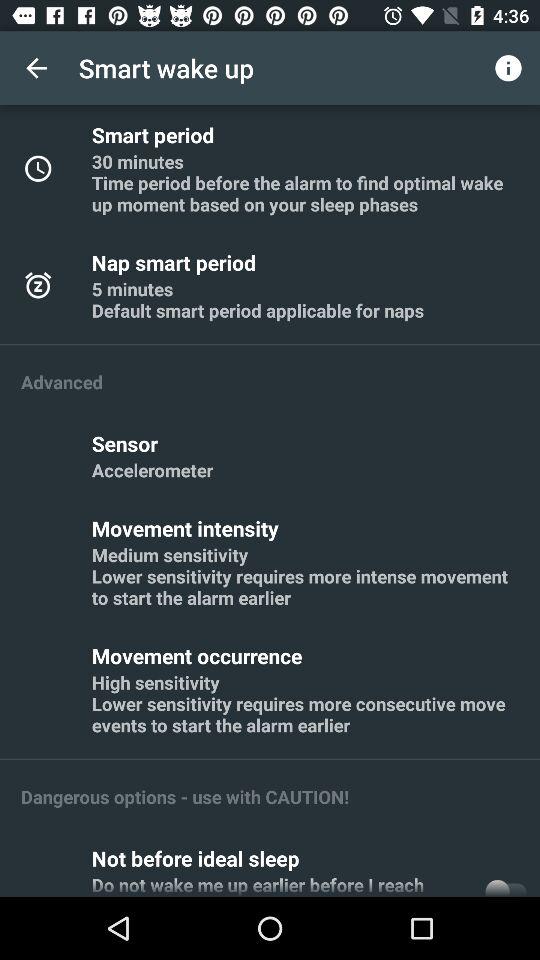 This screenshot has height=960, width=540. I want to click on turn on the icon above not before ideal, so click(185, 796).